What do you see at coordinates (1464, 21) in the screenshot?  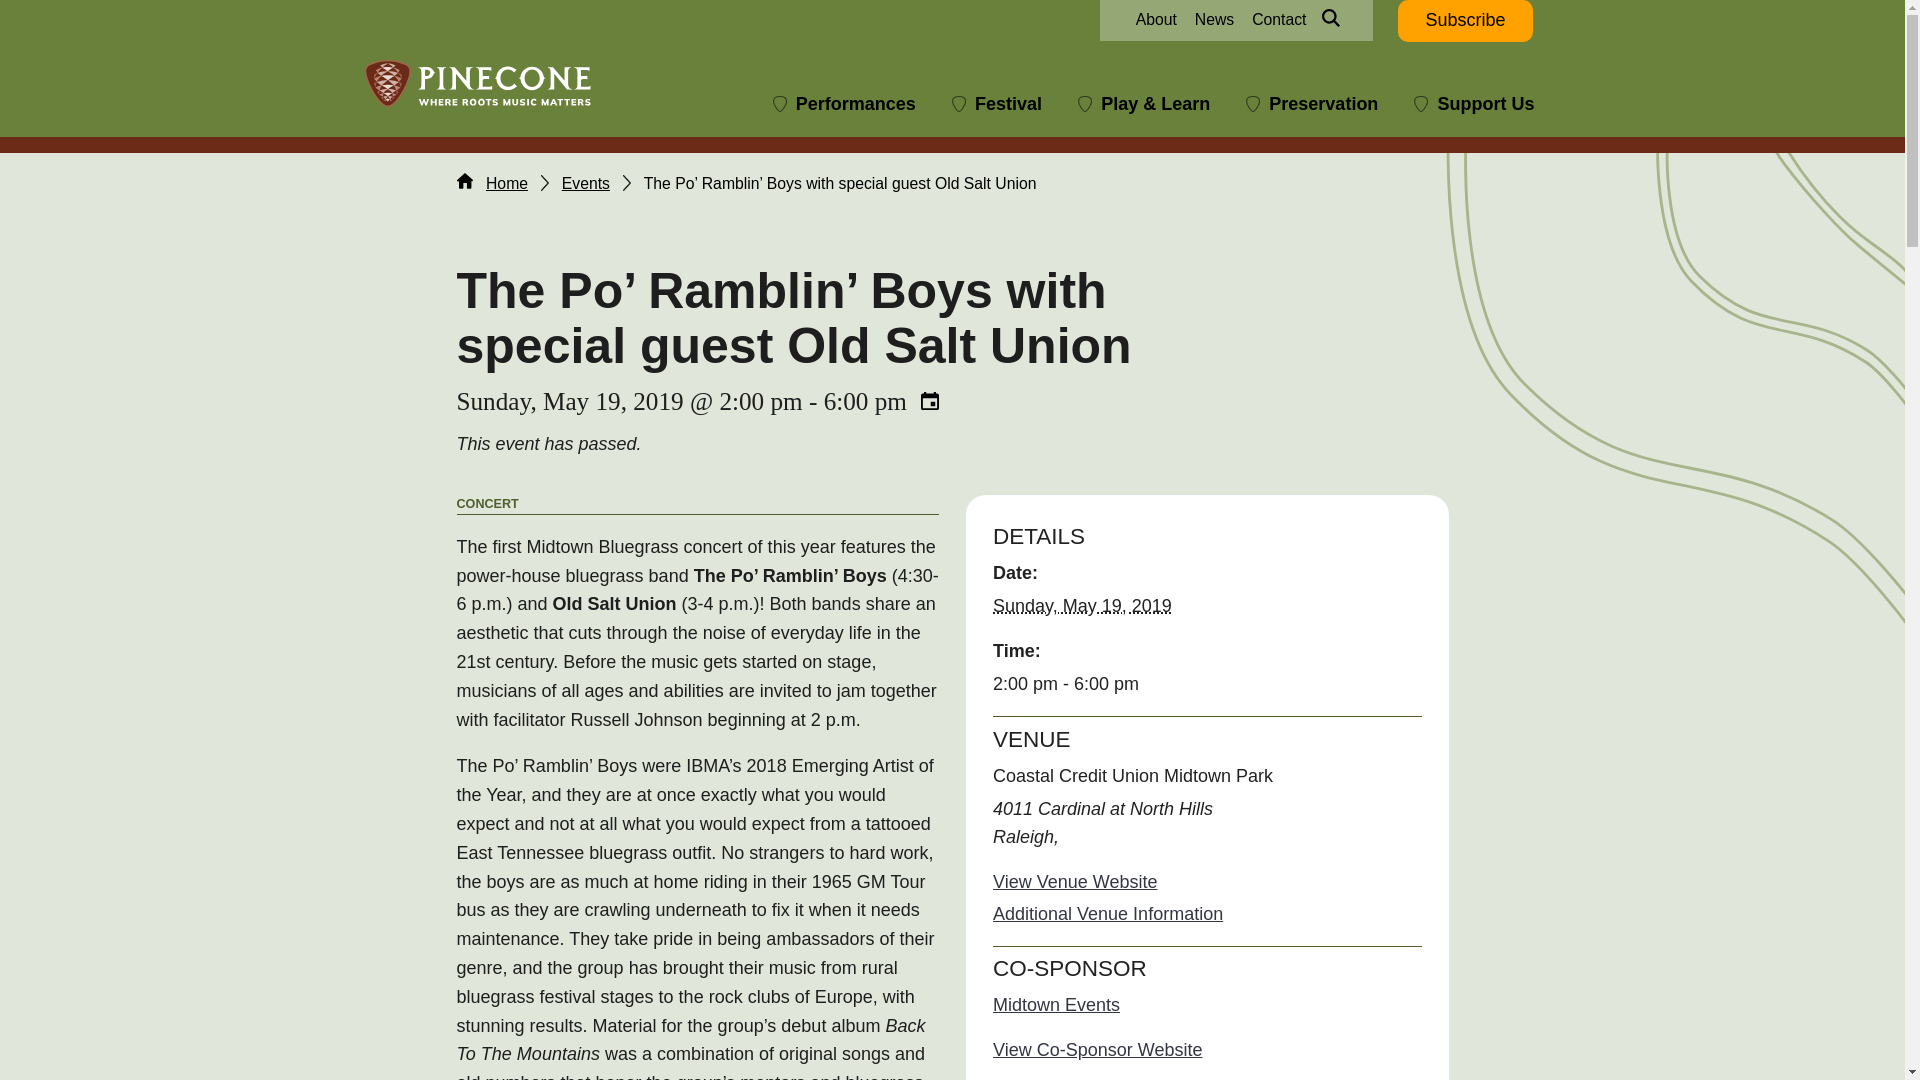 I see `Subscribe` at bounding box center [1464, 21].